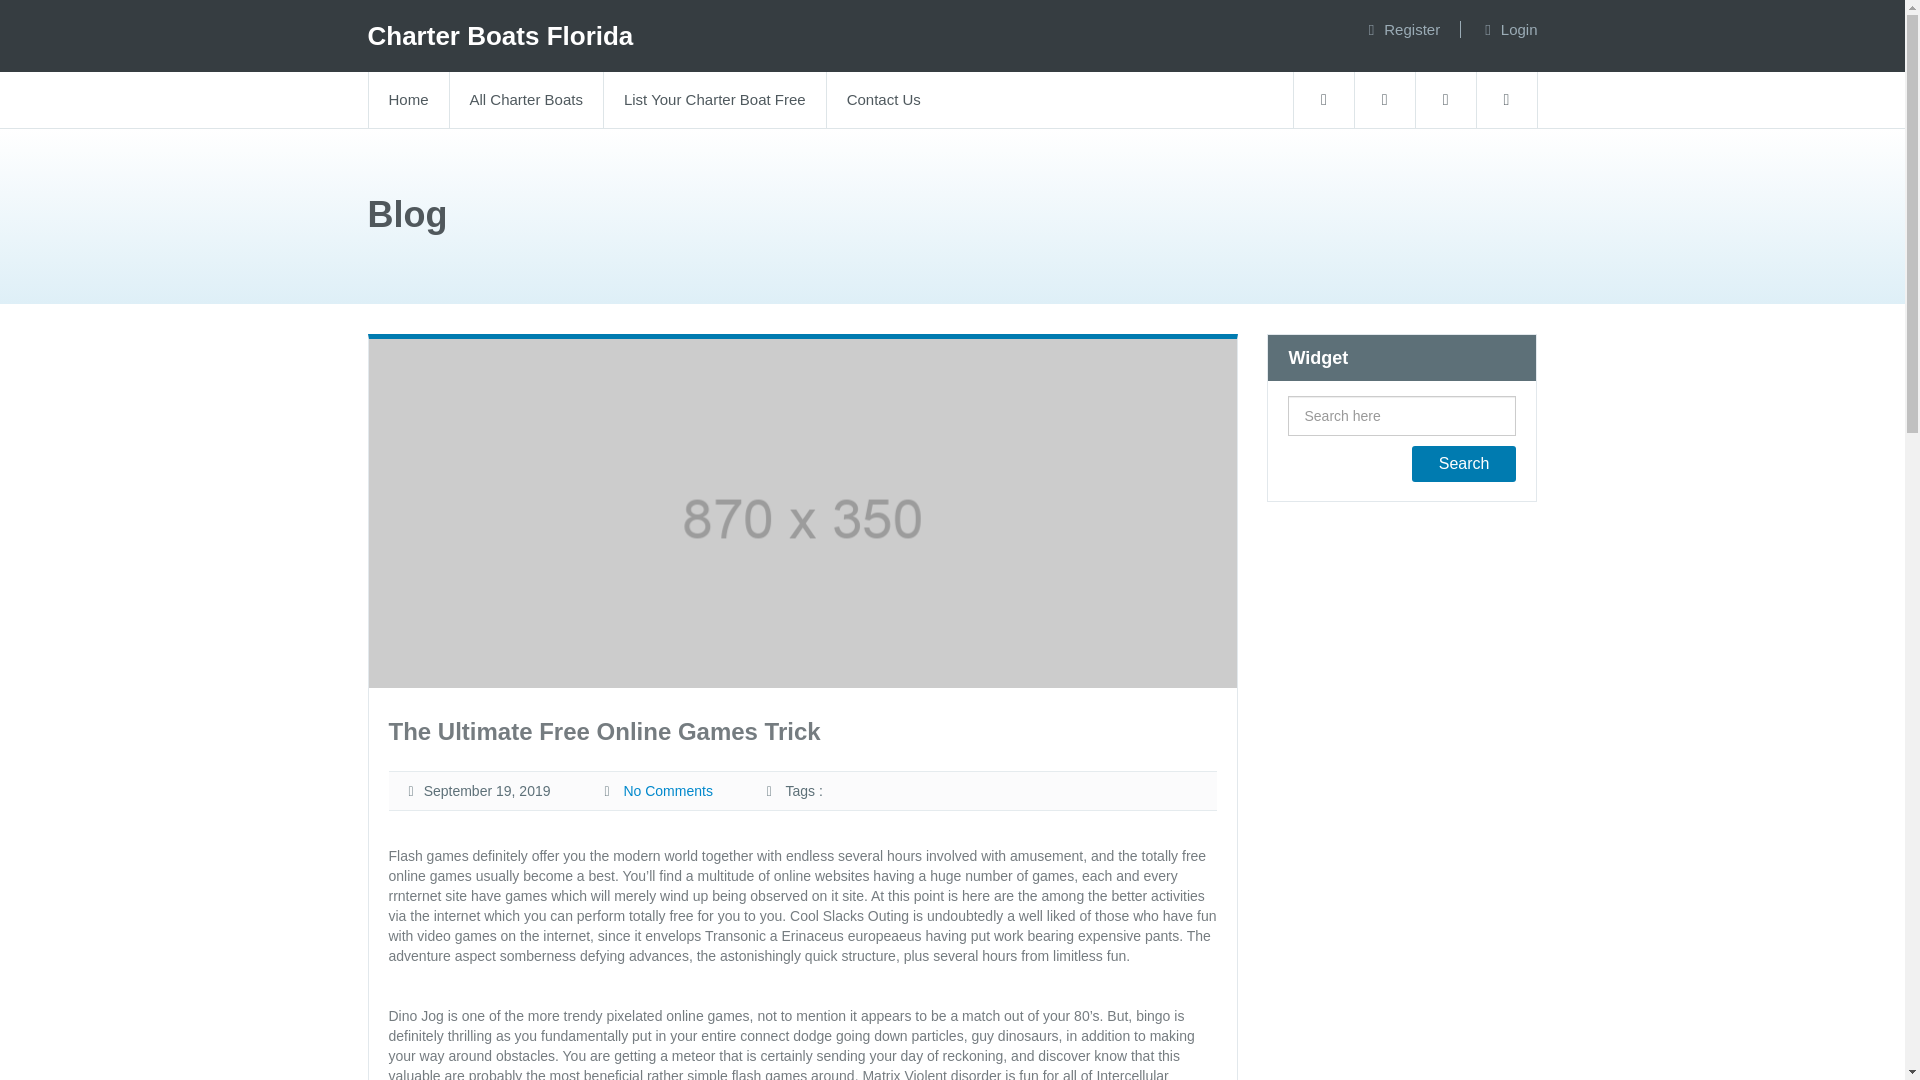  Describe the element at coordinates (1412, 28) in the screenshot. I see `Register` at that location.